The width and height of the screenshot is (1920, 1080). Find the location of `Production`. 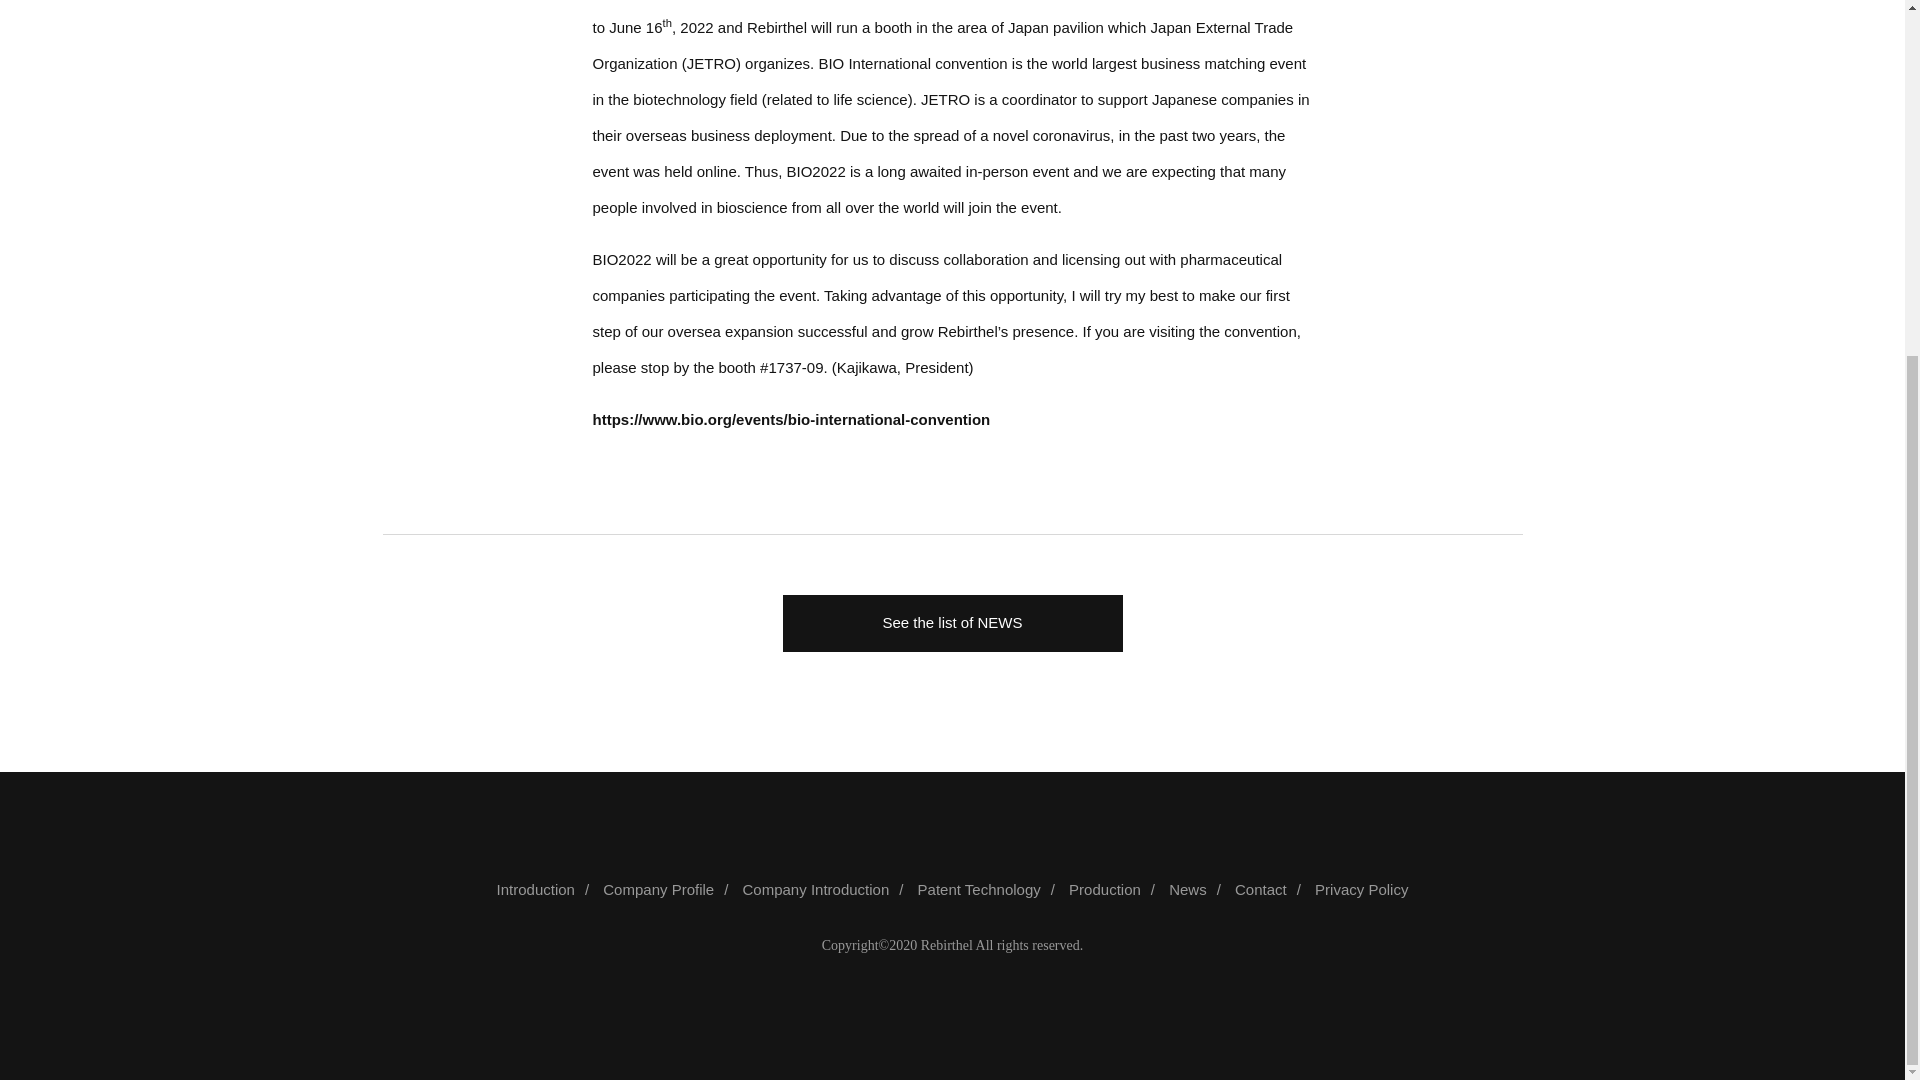

Production is located at coordinates (1117, 889).